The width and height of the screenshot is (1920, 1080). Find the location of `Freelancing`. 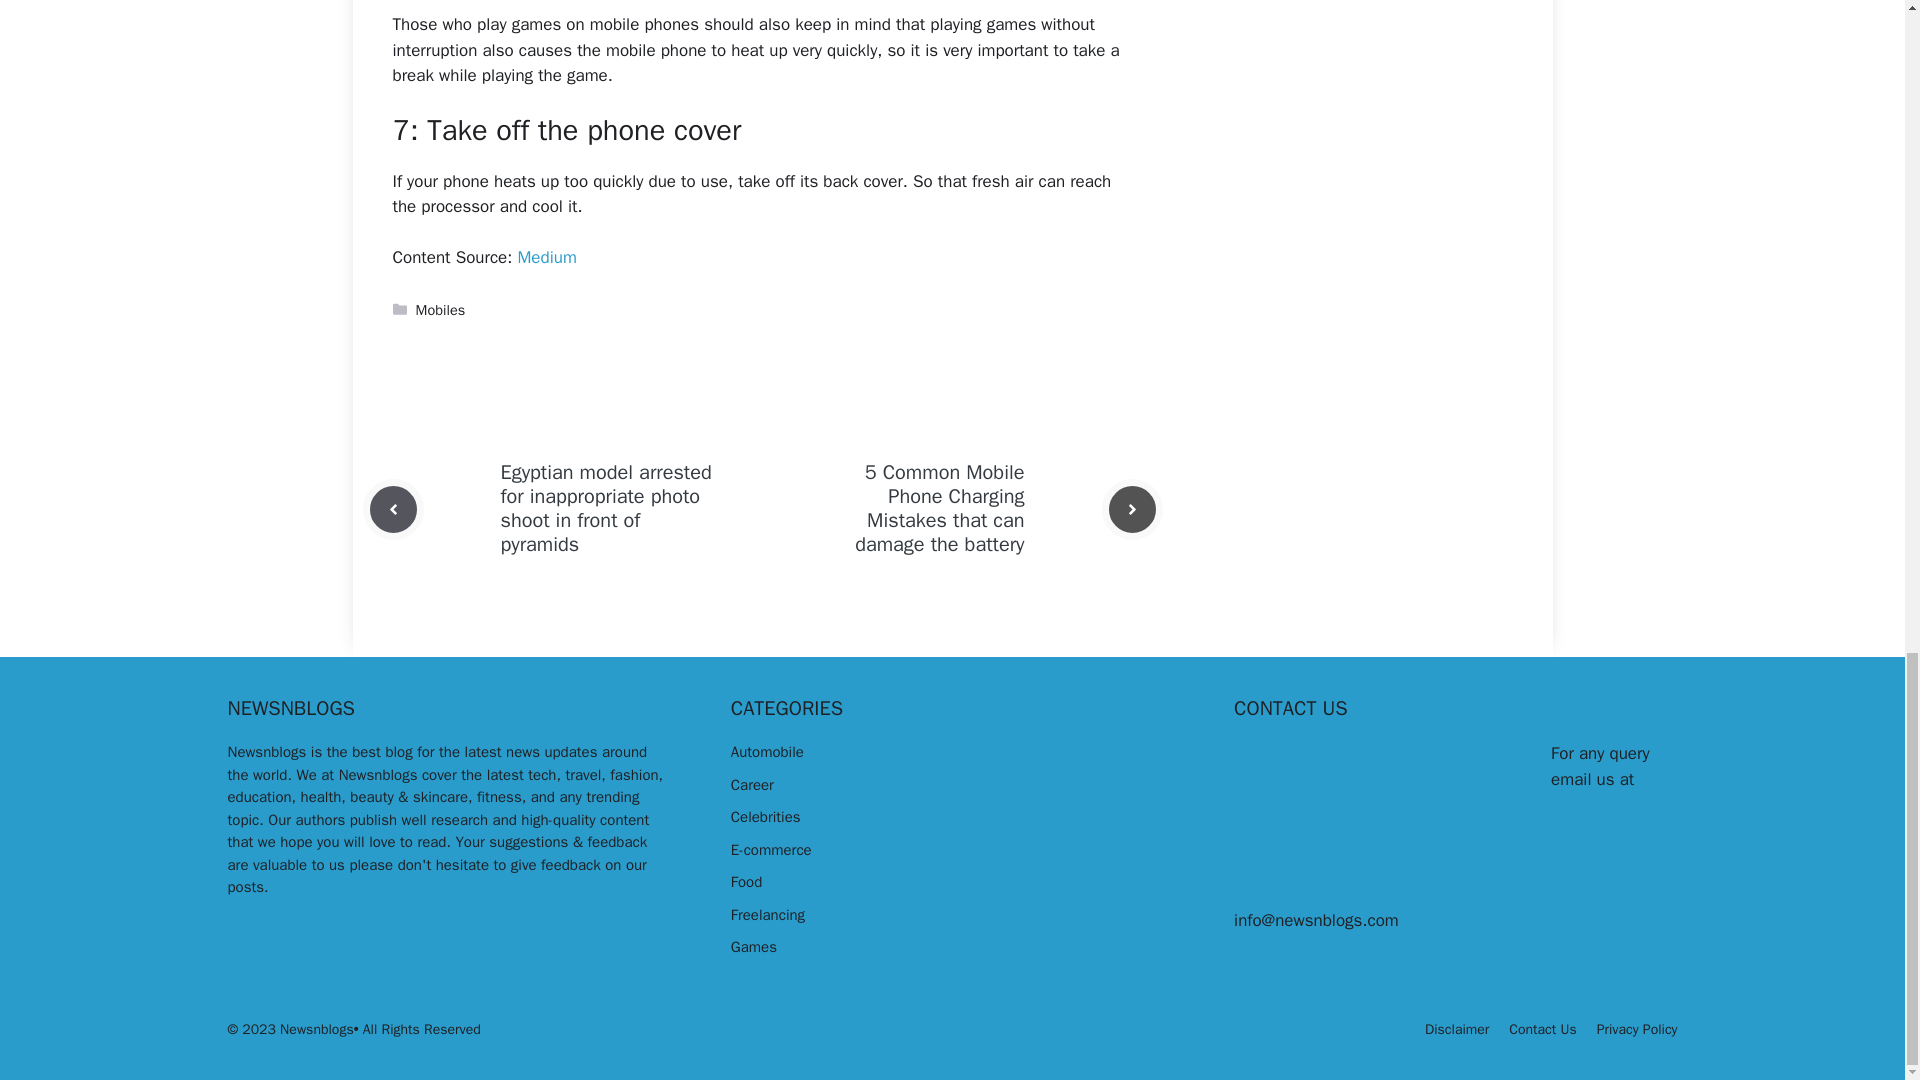

Freelancing is located at coordinates (768, 915).